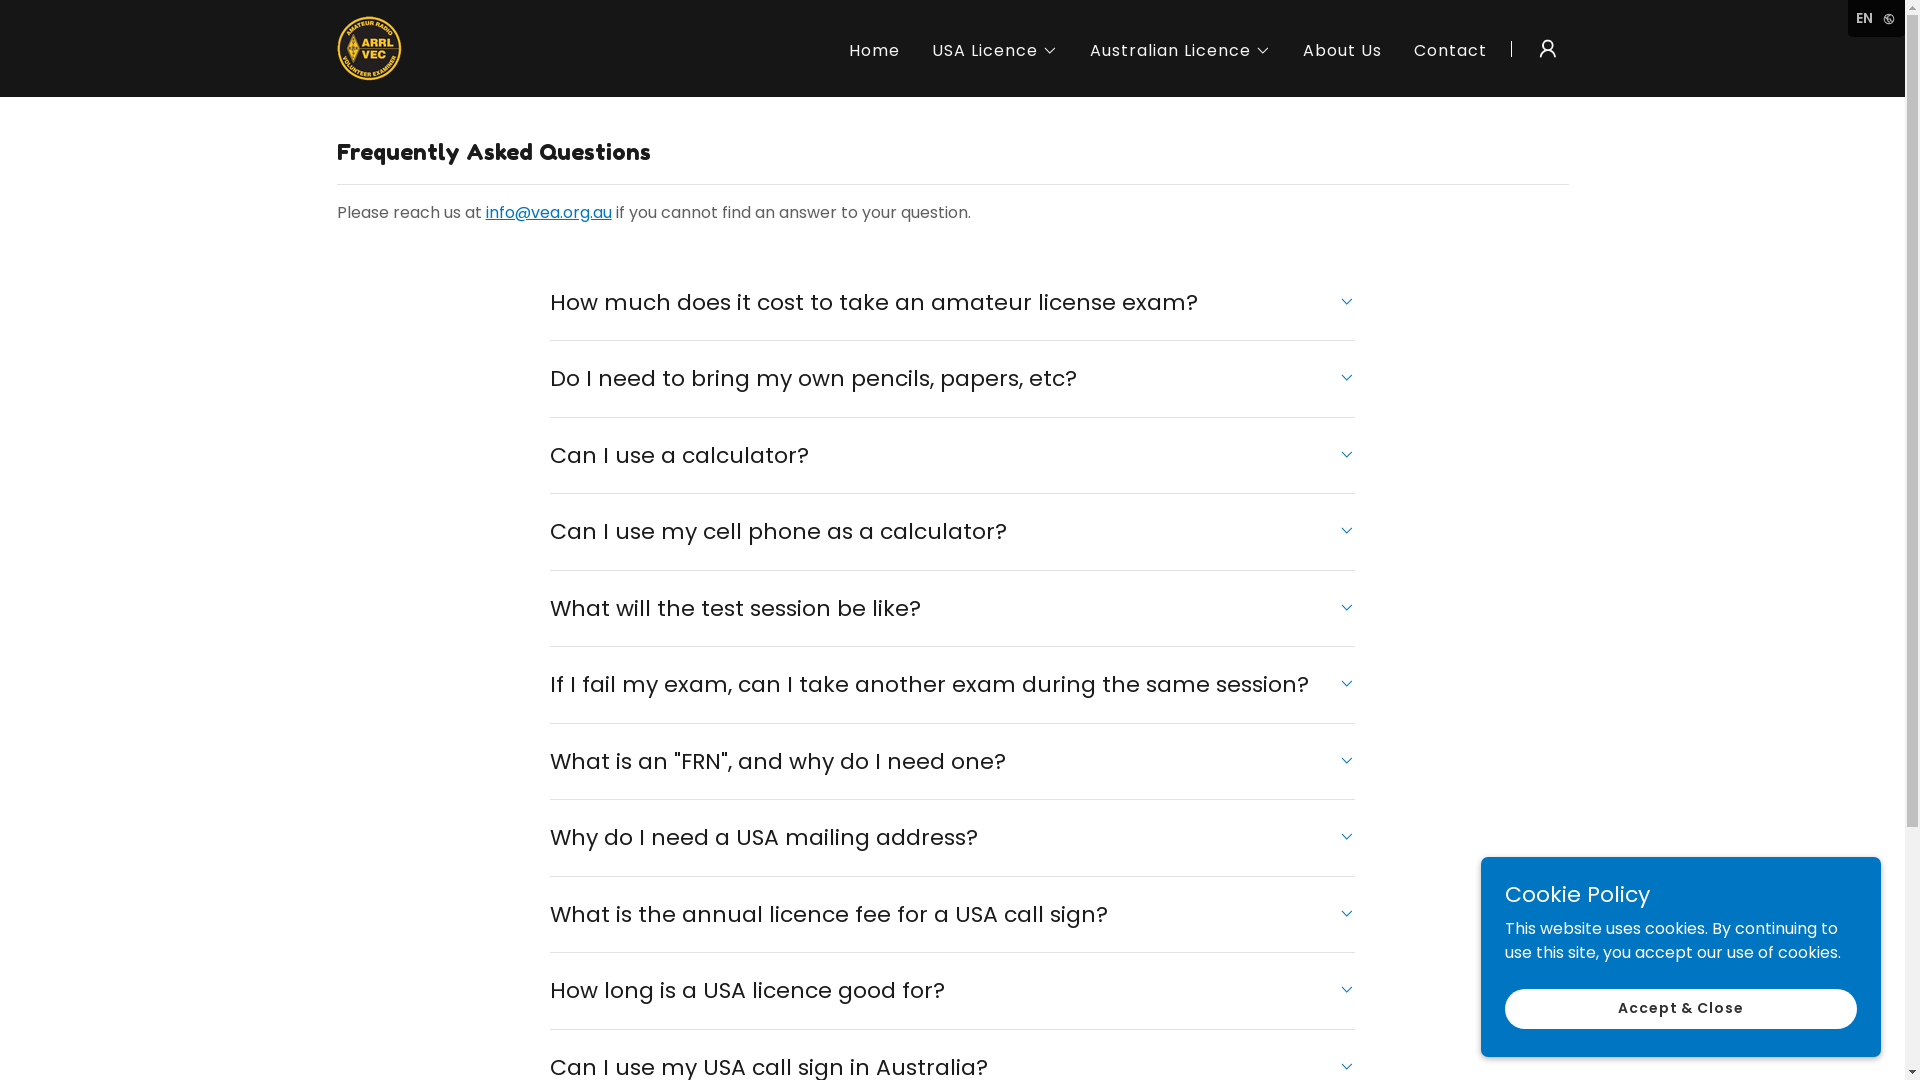 Image resolution: width=1920 pixels, height=1080 pixels. Describe the element at coordinates (995, 50) in the screenshot. I see `USA Licence` at that location.